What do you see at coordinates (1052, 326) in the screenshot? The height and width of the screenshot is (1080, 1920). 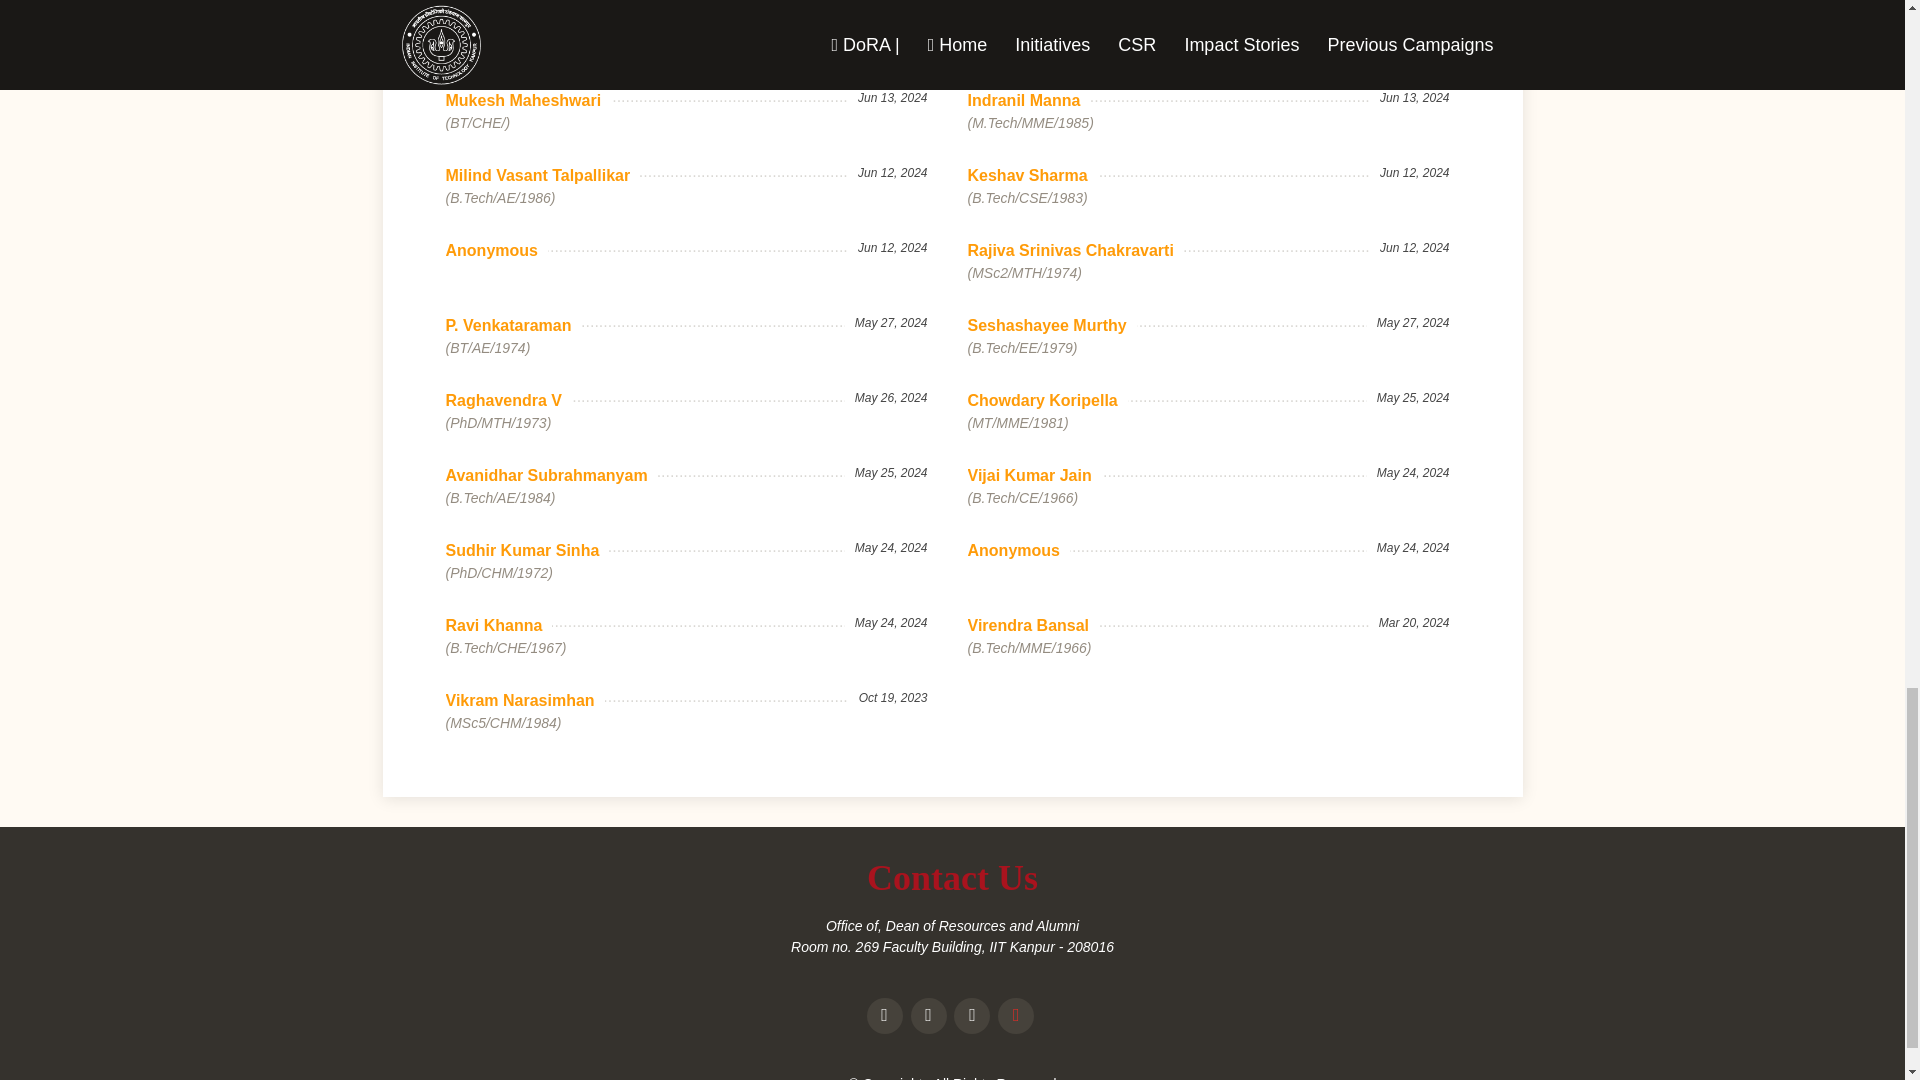 I see `Seshashayee Murthy` at bounding box center [1052, 326].